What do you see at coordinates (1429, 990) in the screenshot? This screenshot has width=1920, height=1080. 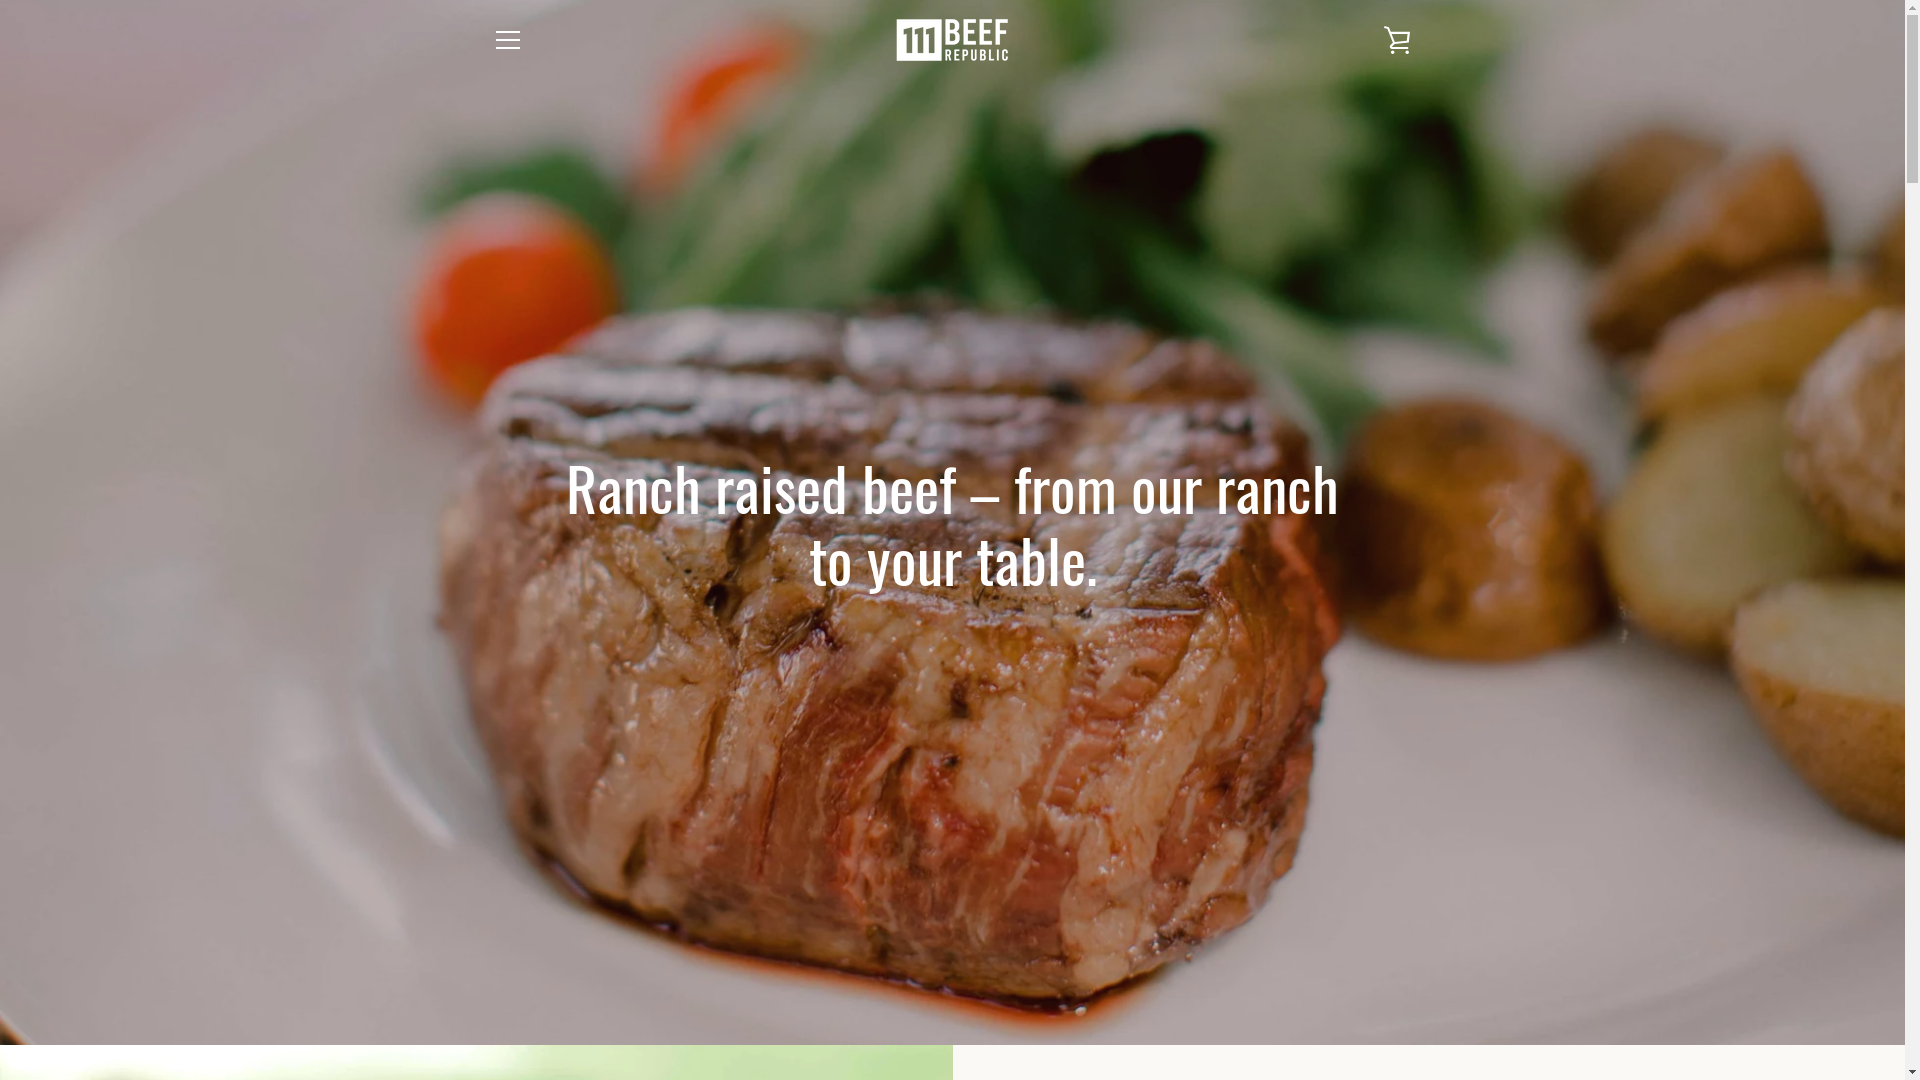 I see `SLIDE 2` at bounding box center [1429, 990].